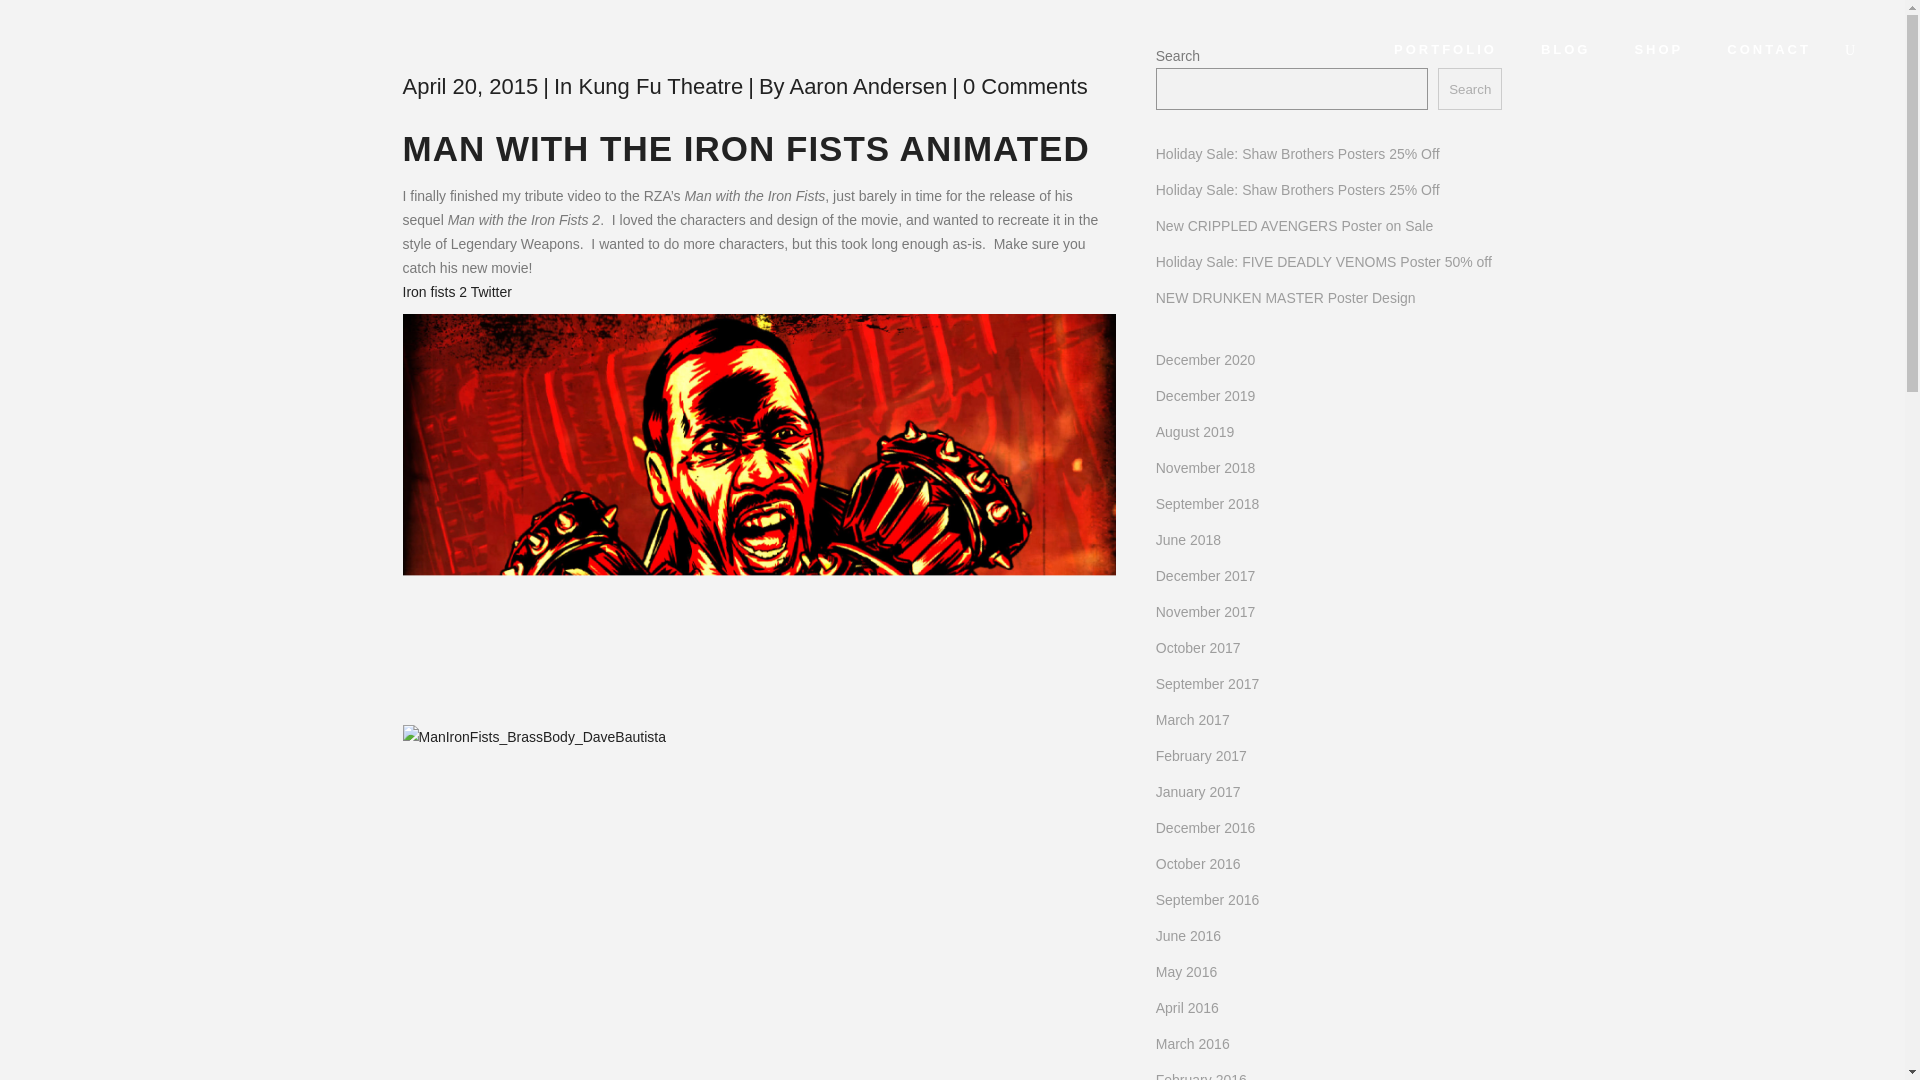  Describe the element at coordinates (1470, 89) in the screenshot. I see `Search` at that location.